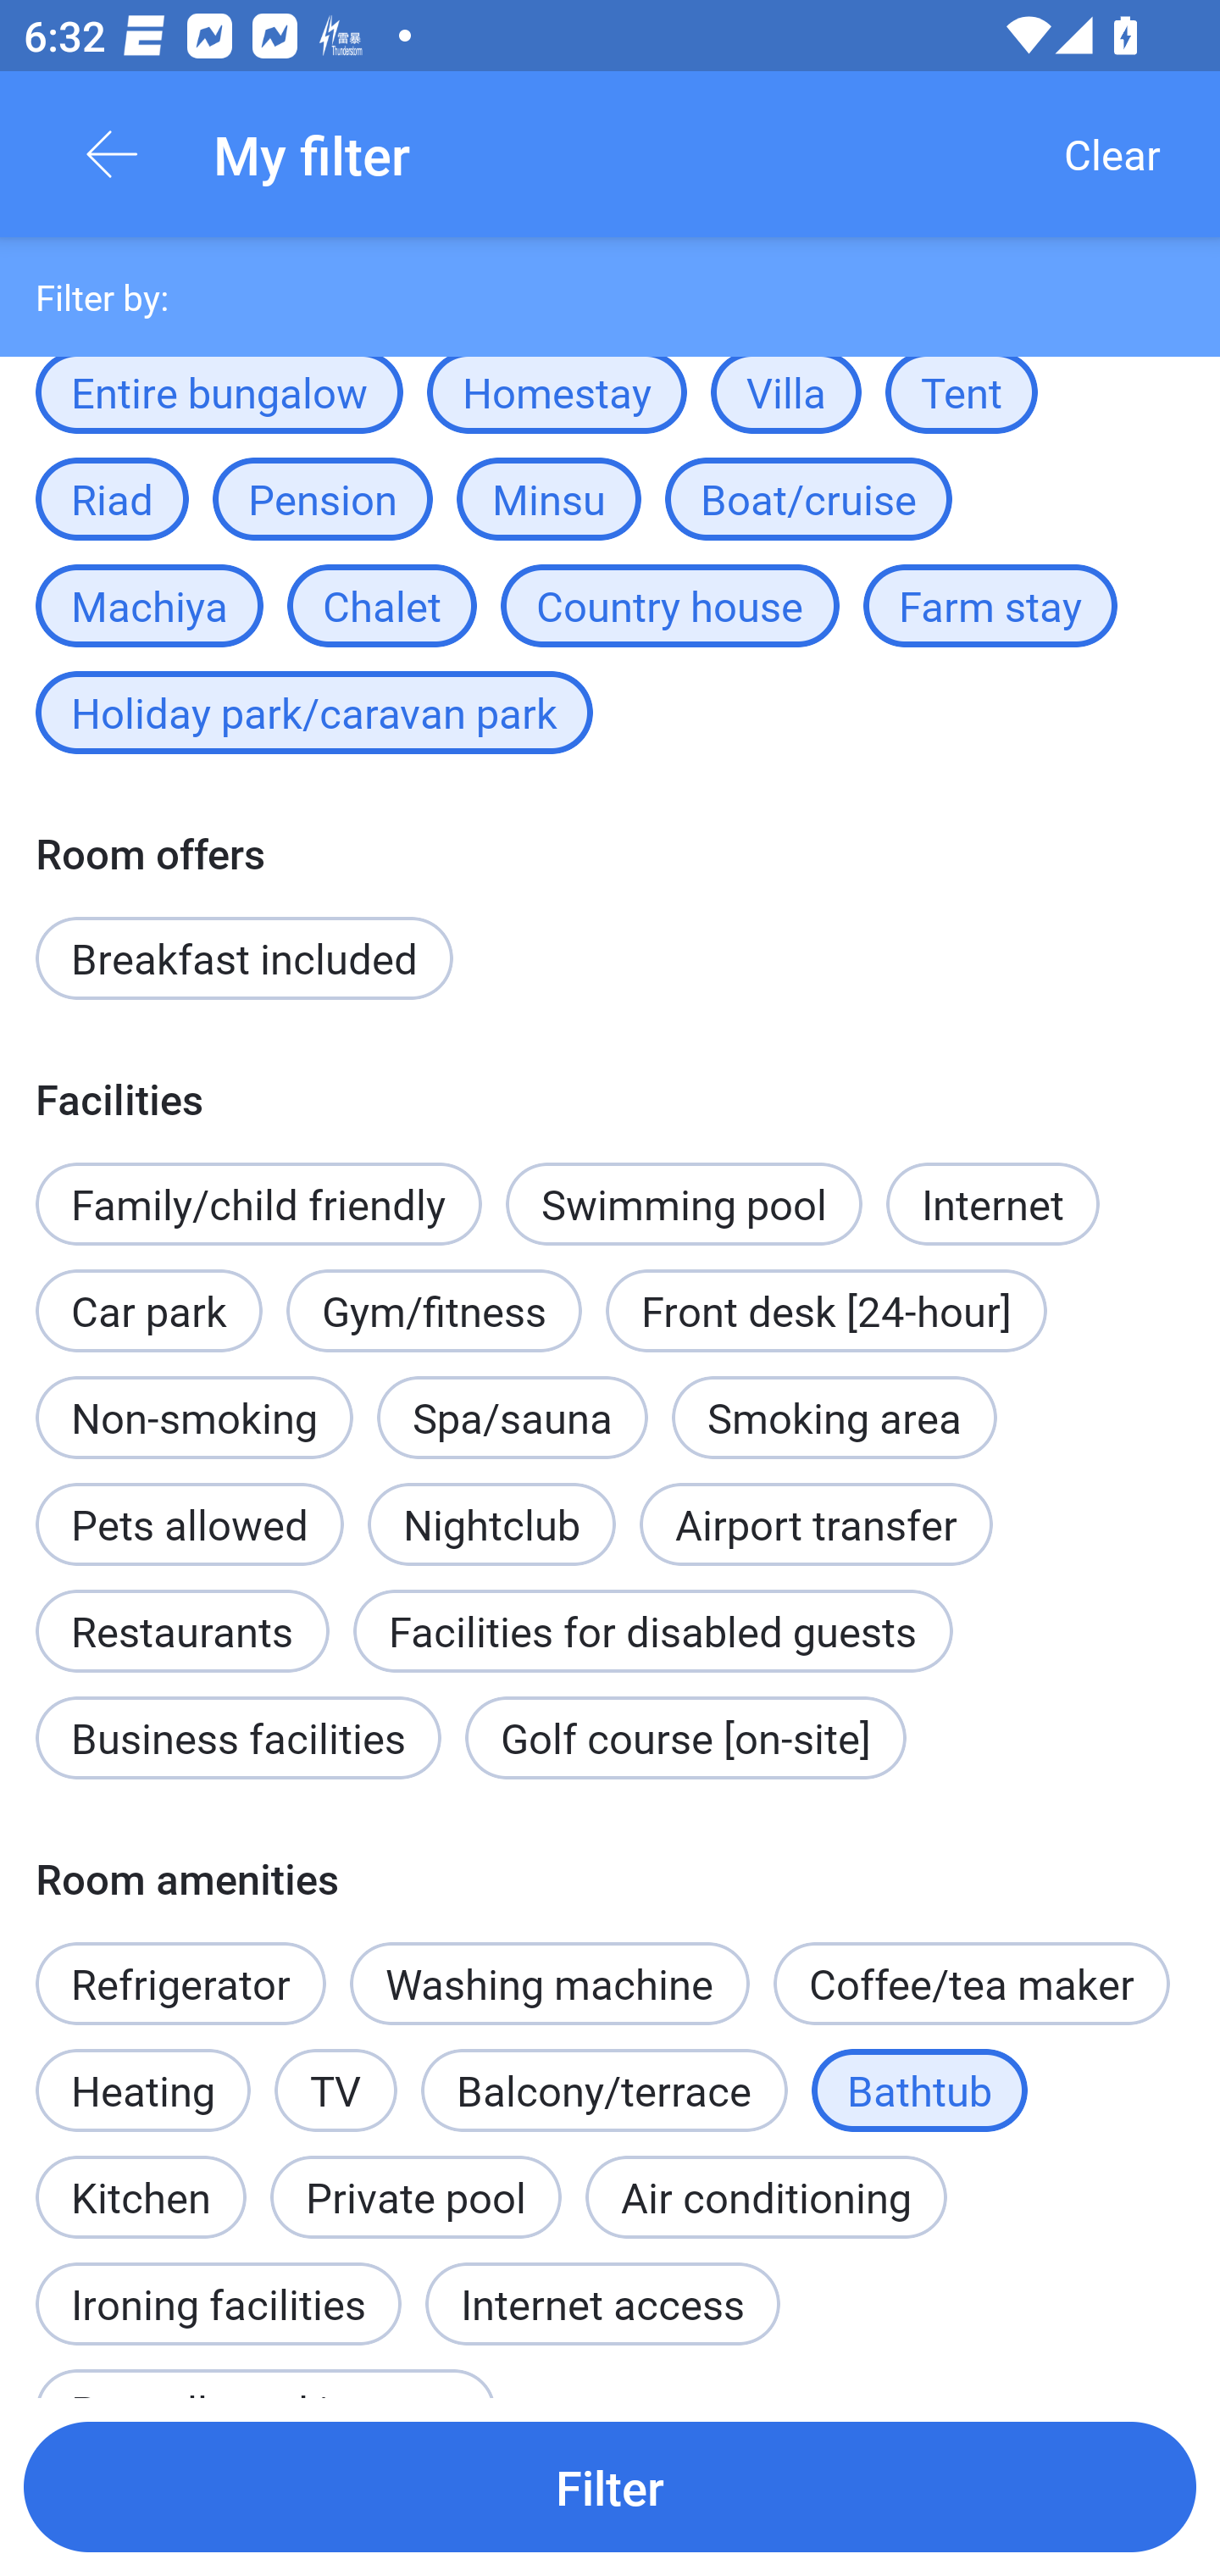 This screenshot has height=2576, width=1220. What do you see at coordinates (190, 1524) in the screenshot?
I see `Pets allowed` at bounding box center [190, 1524].